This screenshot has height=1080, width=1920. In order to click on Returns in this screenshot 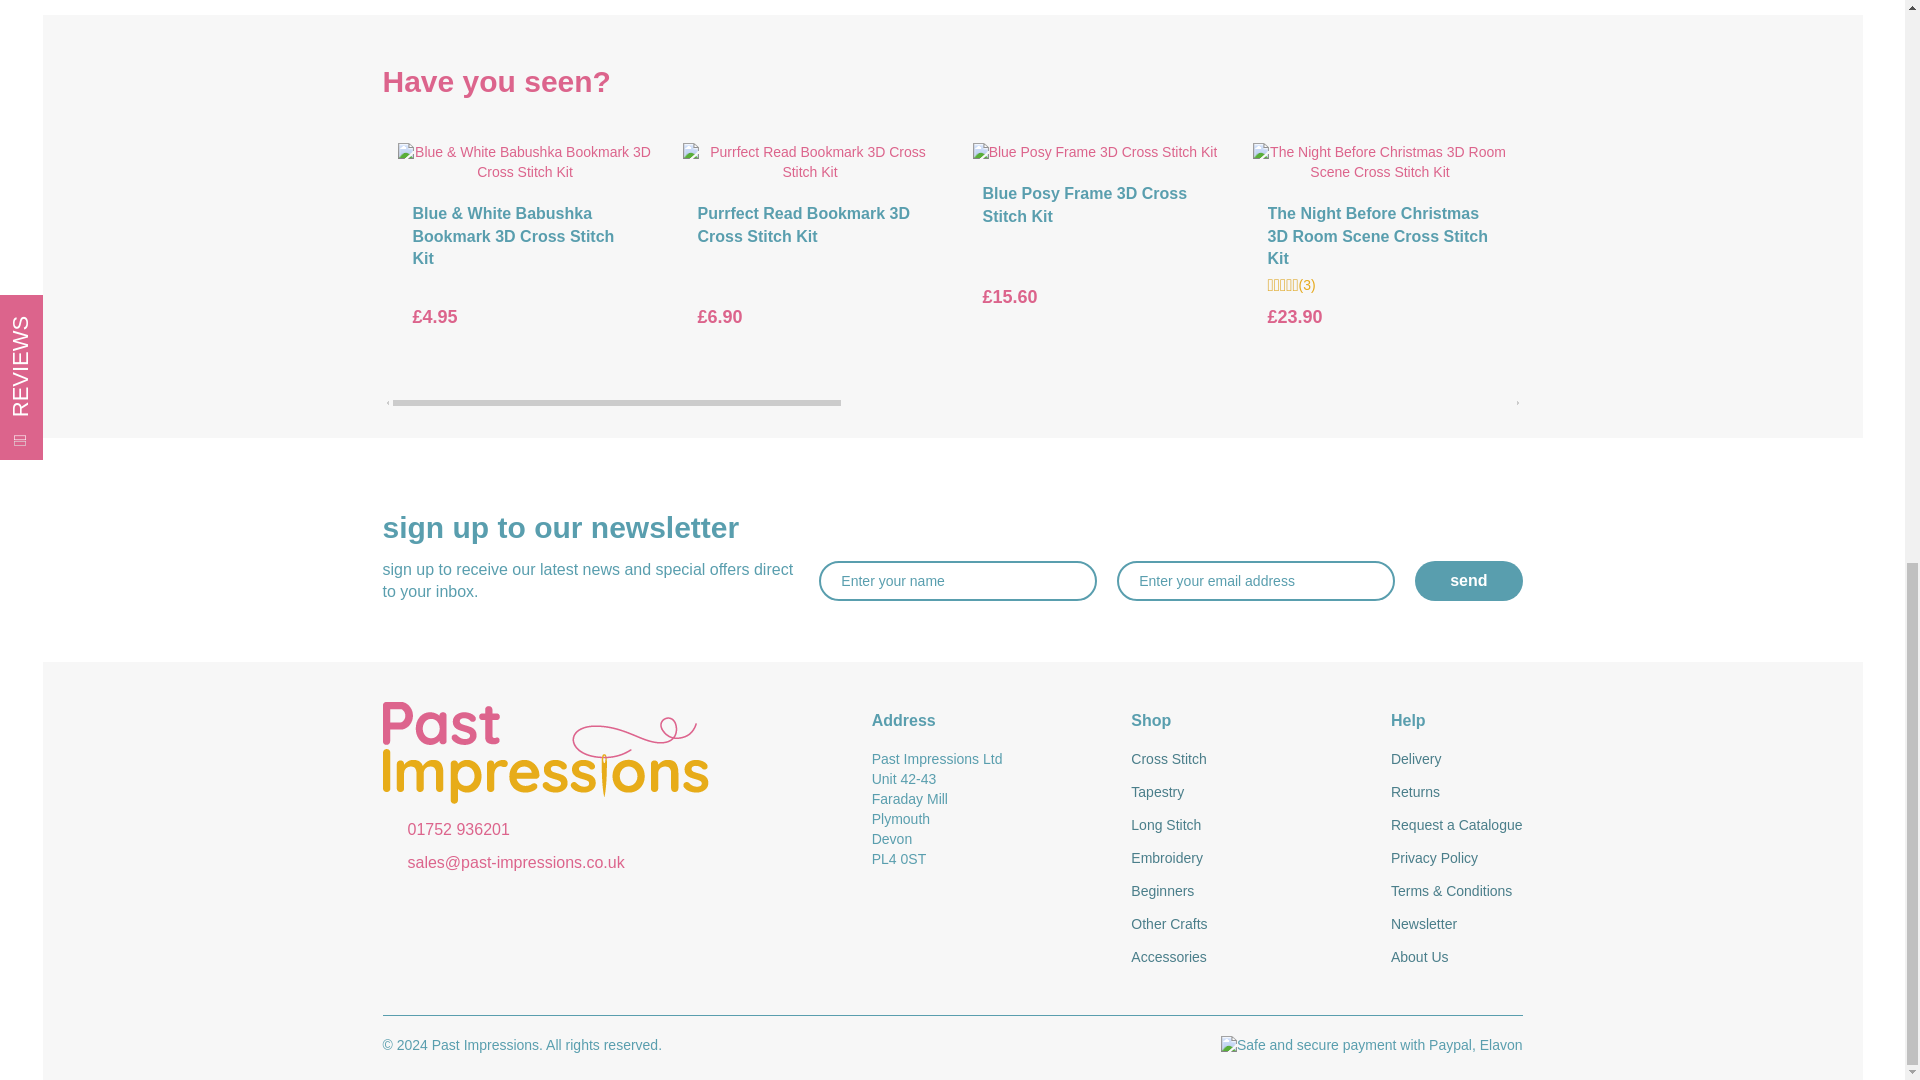, I will do `click(1456, 793)`.